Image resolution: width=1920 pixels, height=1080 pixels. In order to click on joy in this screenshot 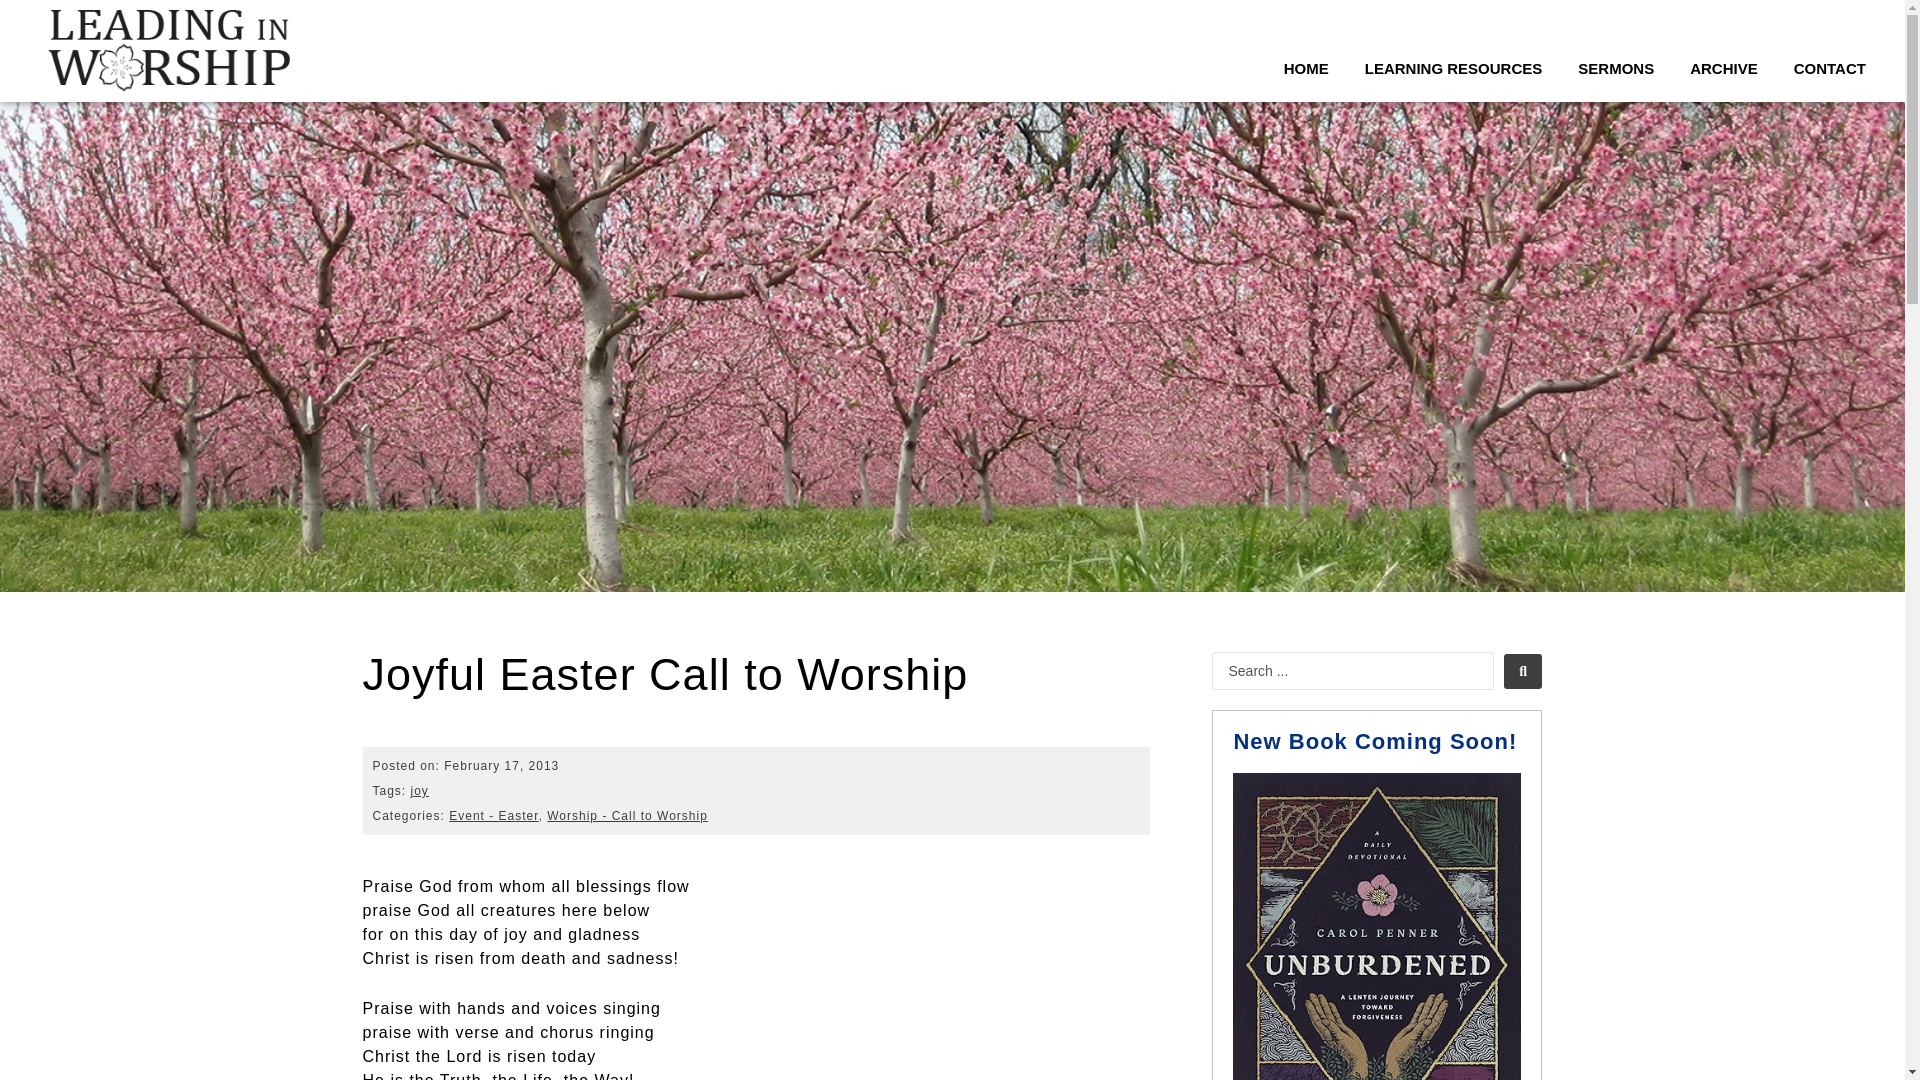, I will do `click(419, 791)`.